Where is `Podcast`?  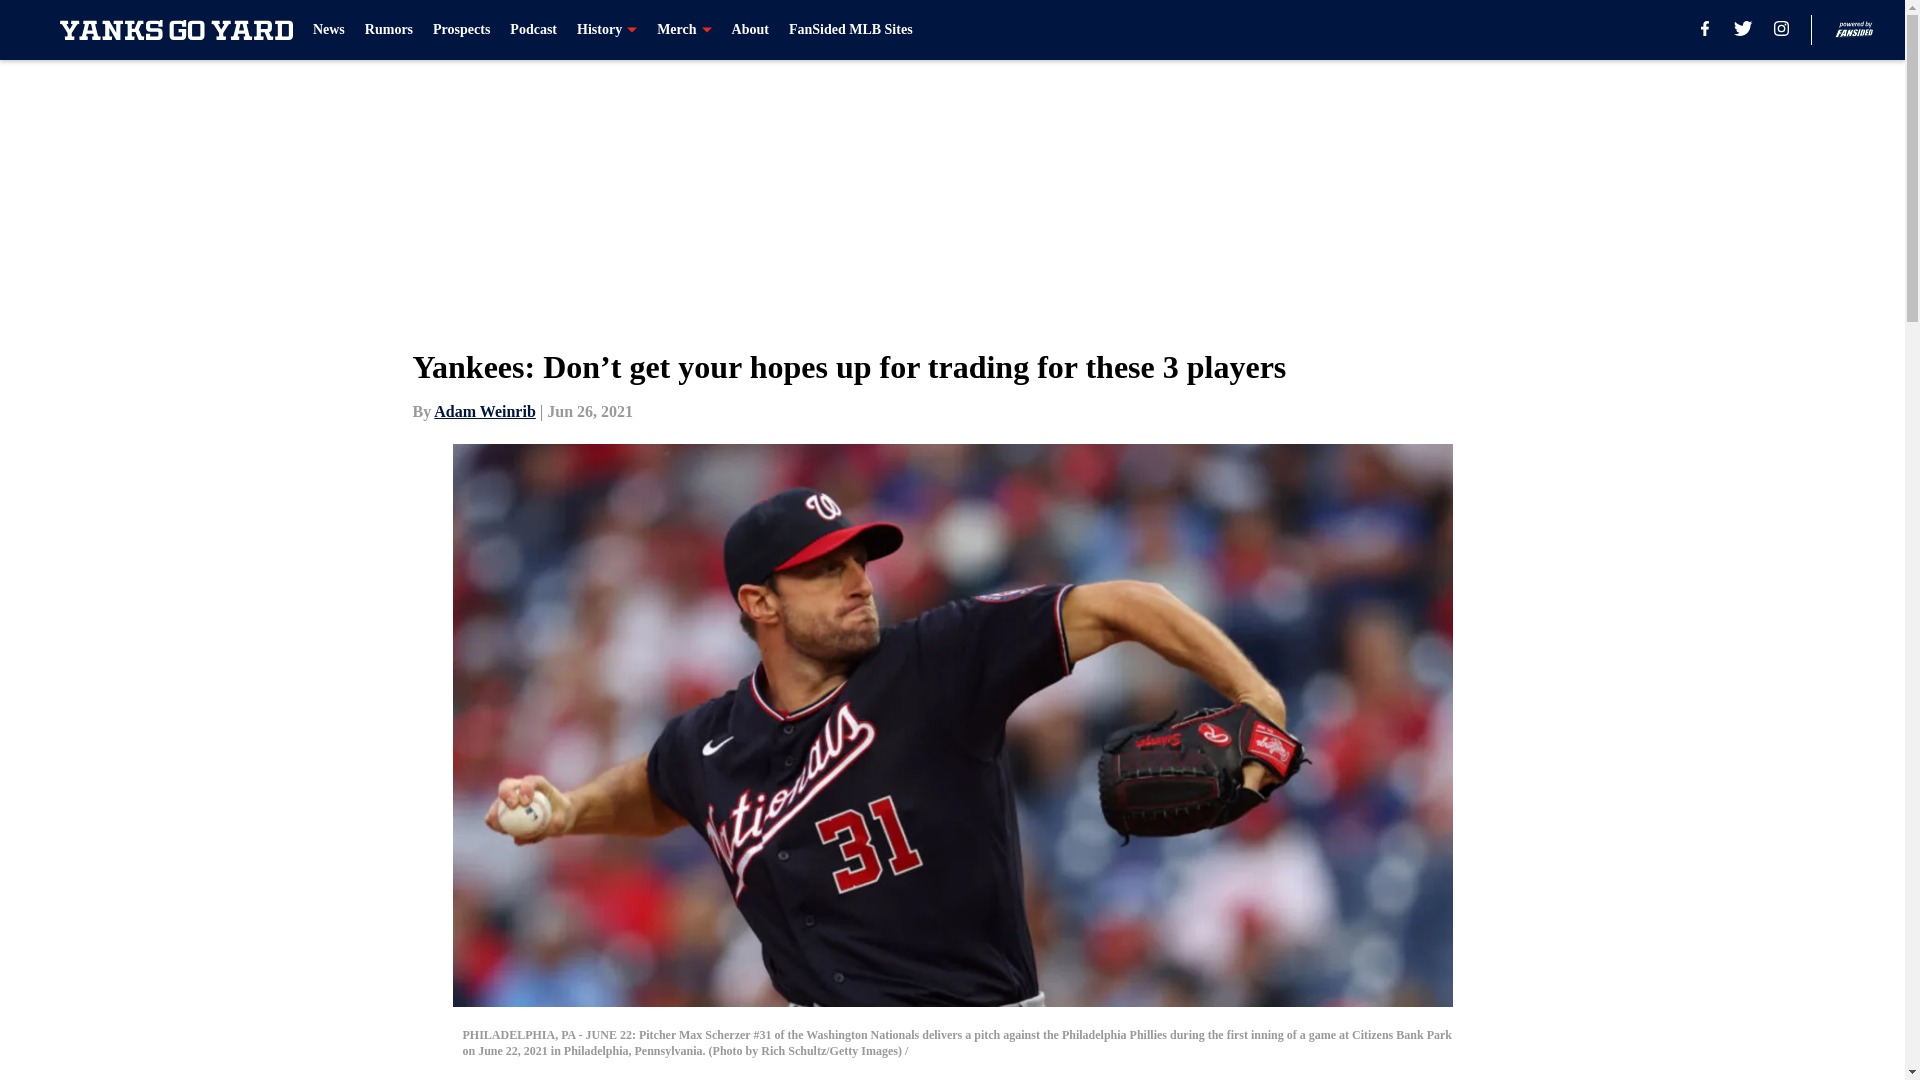
Podcast is located at coordinates (533, 30).